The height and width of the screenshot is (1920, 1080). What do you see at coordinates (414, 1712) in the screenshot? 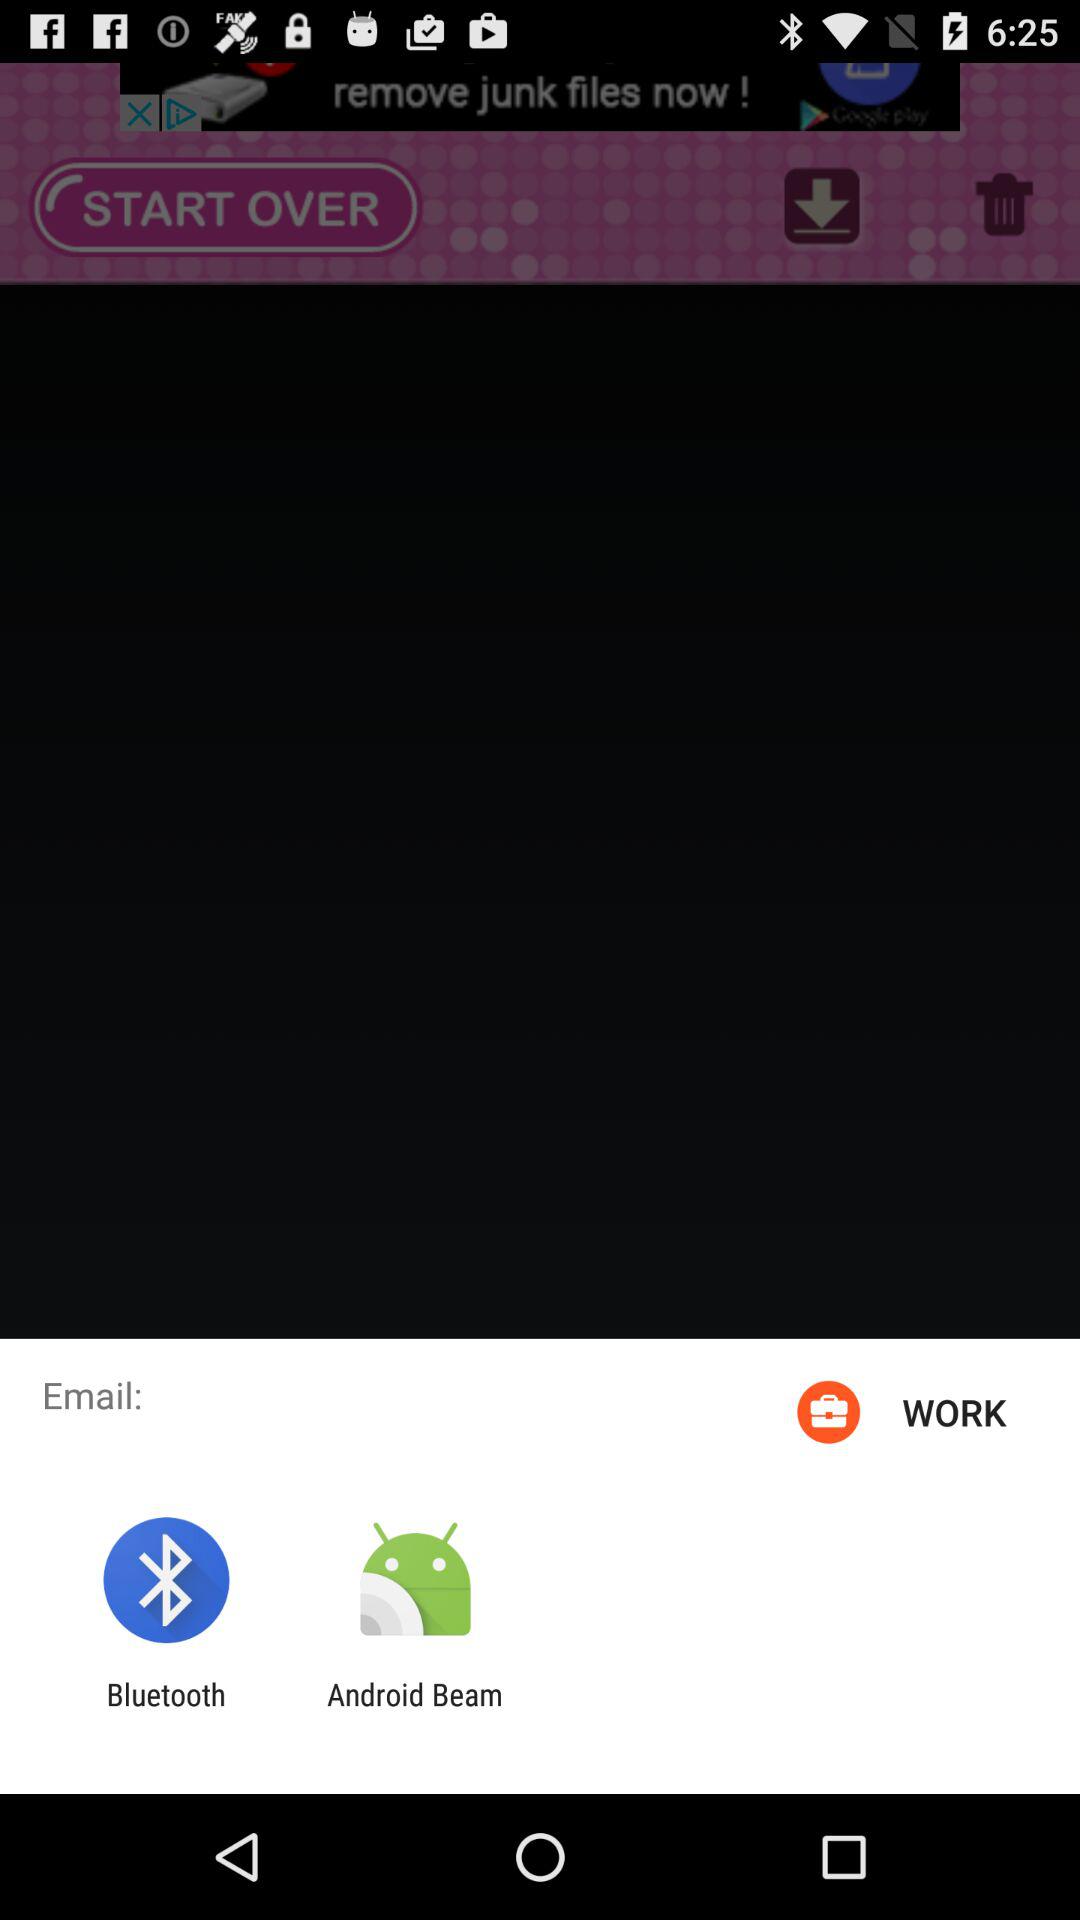
I see `open android beam app` at bounding box center [414, 1712].